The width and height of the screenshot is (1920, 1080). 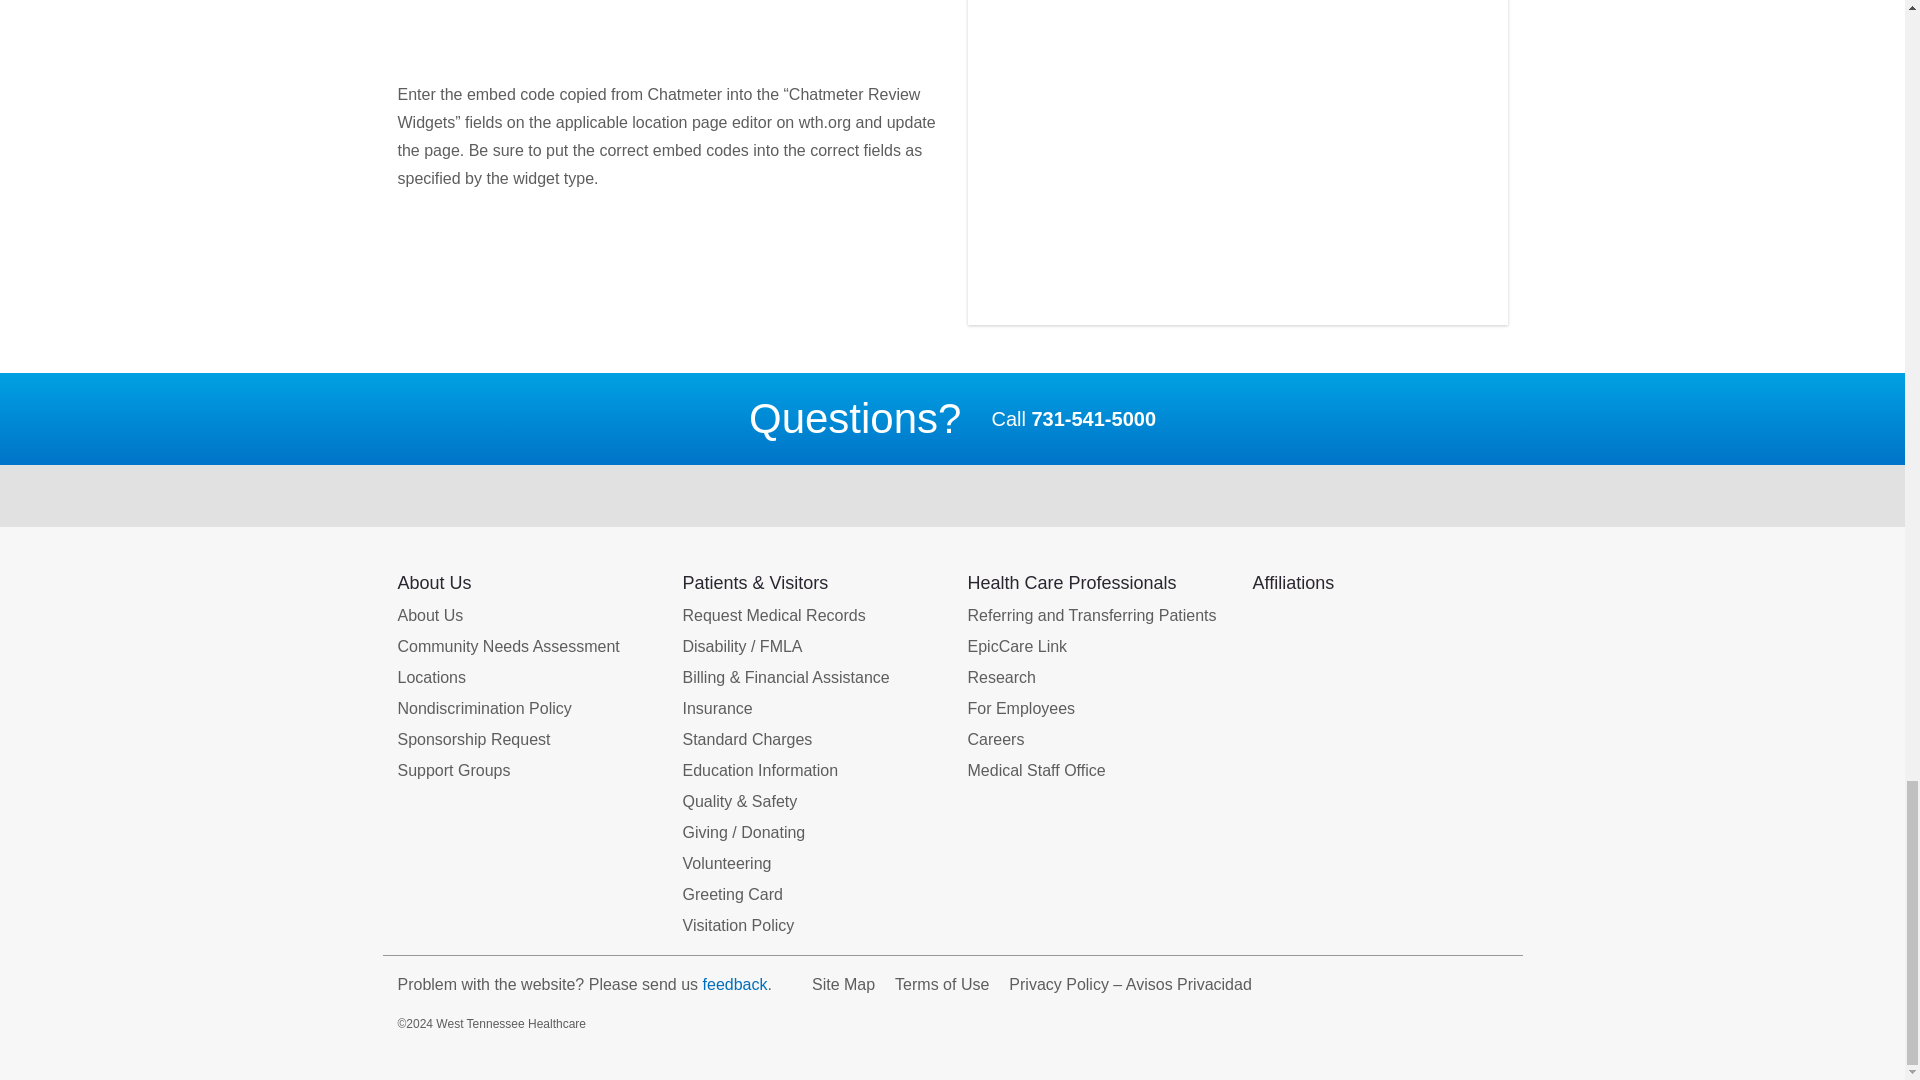 I want to click on Request Medical Records, so click(x=773, y=615).